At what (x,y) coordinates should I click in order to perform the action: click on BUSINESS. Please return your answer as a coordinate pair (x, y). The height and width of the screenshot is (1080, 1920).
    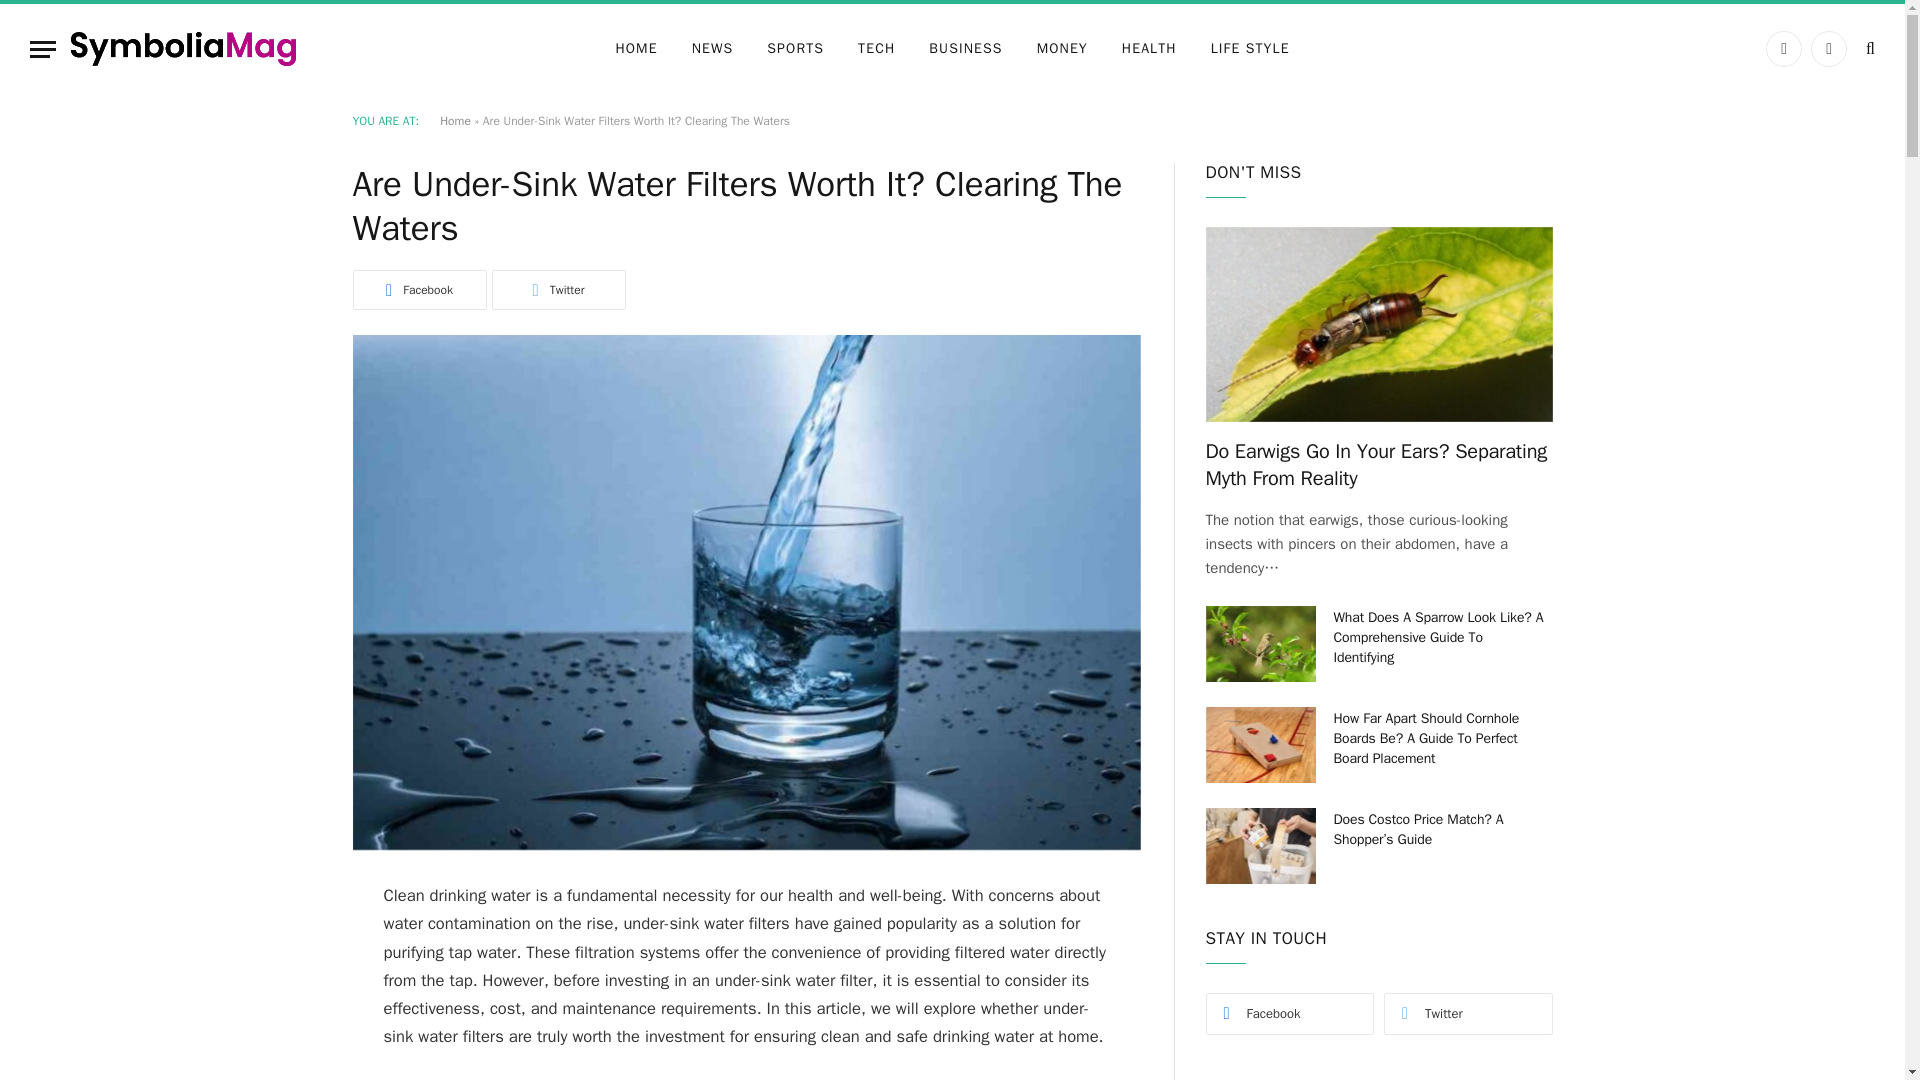
    Looking at the image, I should click on (966, 48).